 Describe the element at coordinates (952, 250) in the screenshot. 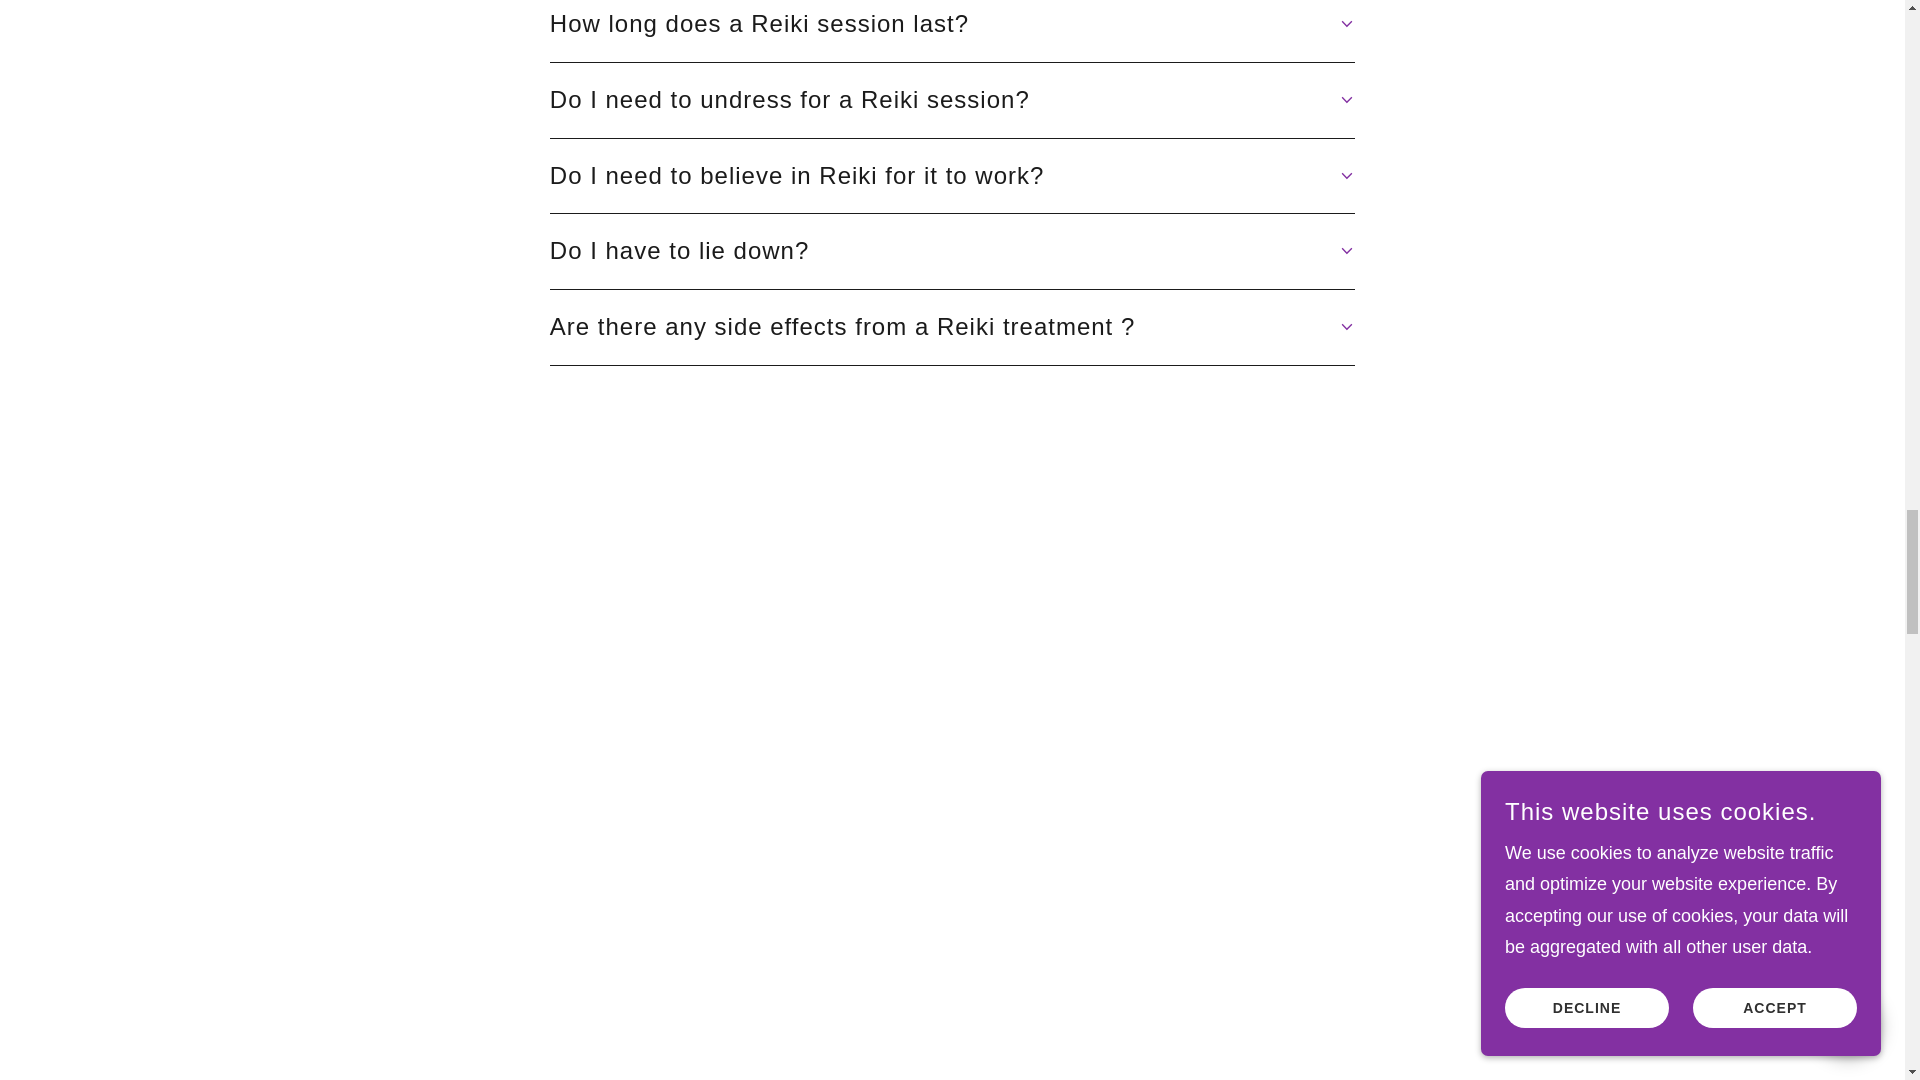

I see `Do I have to lie down?` at that location.